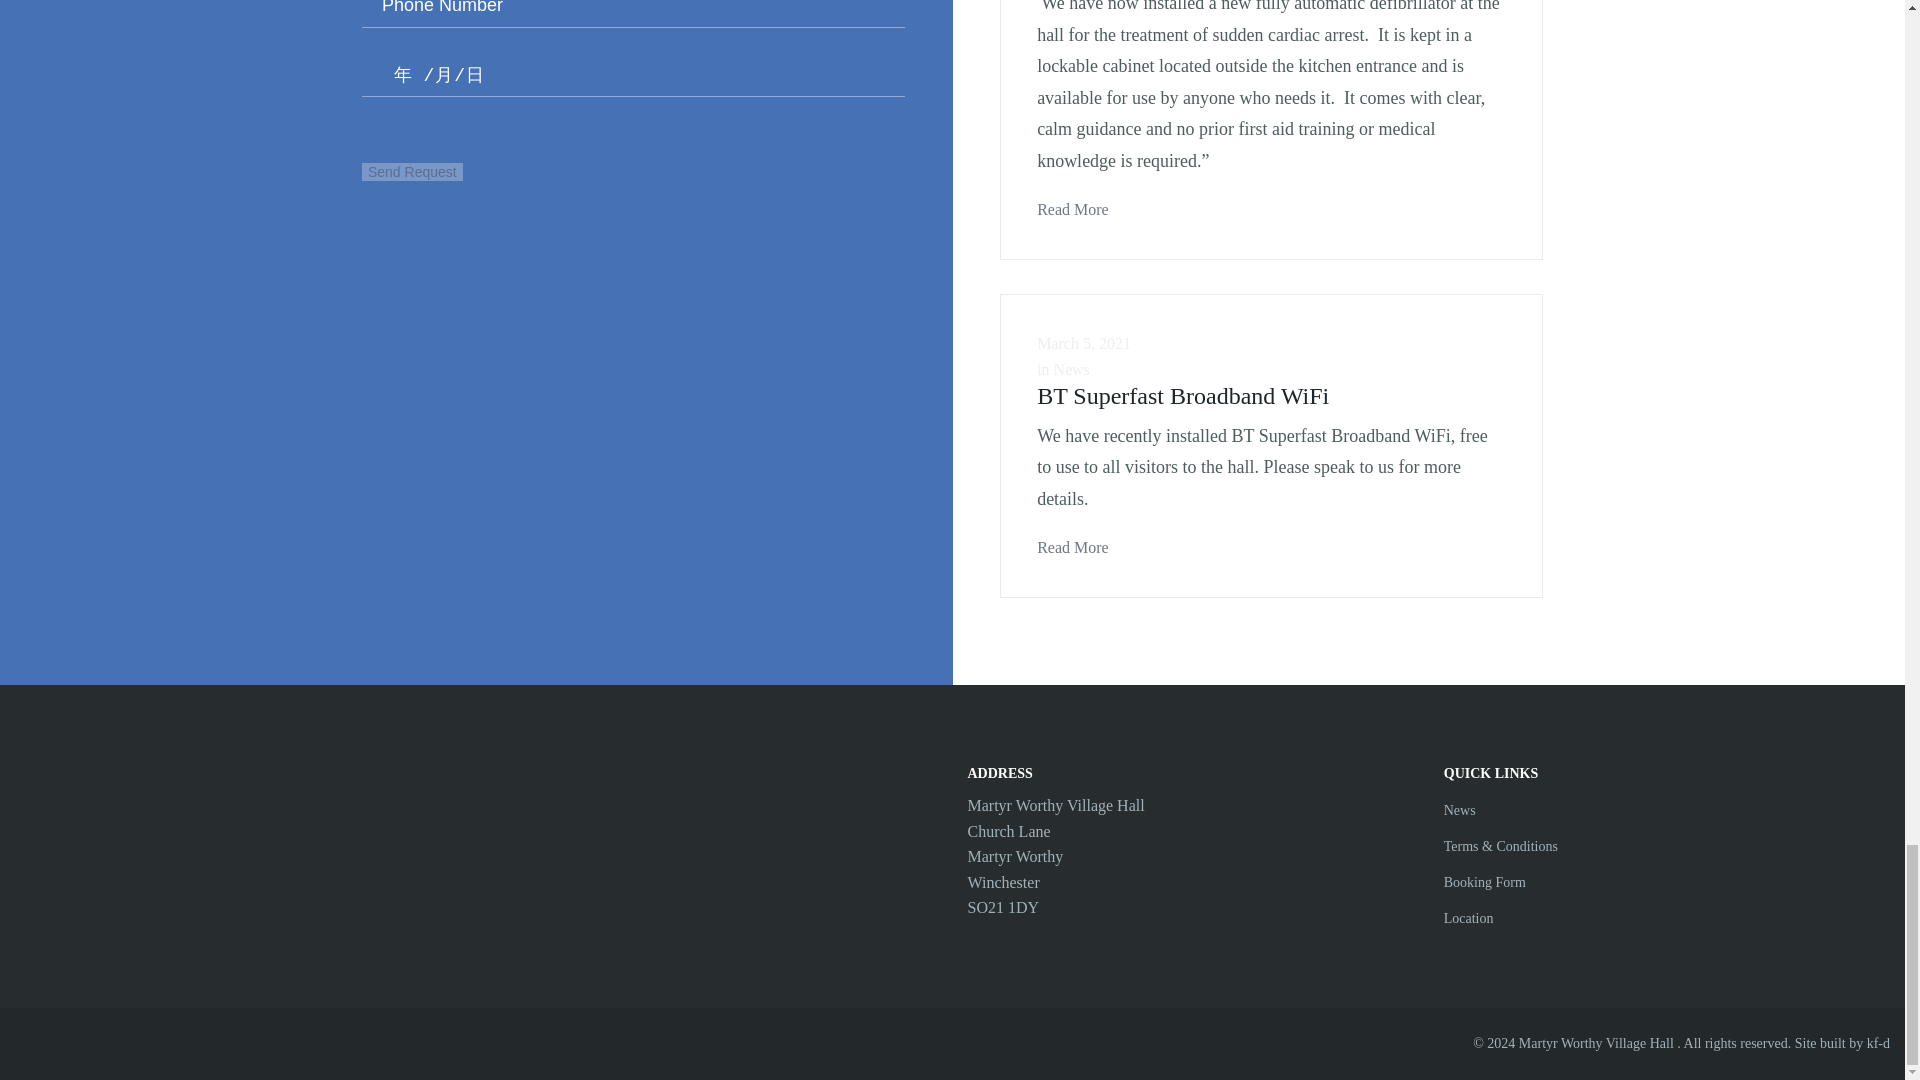 The height and width of the screenshot is (1080, 1920). I want to click on News, so click(1072, 369).